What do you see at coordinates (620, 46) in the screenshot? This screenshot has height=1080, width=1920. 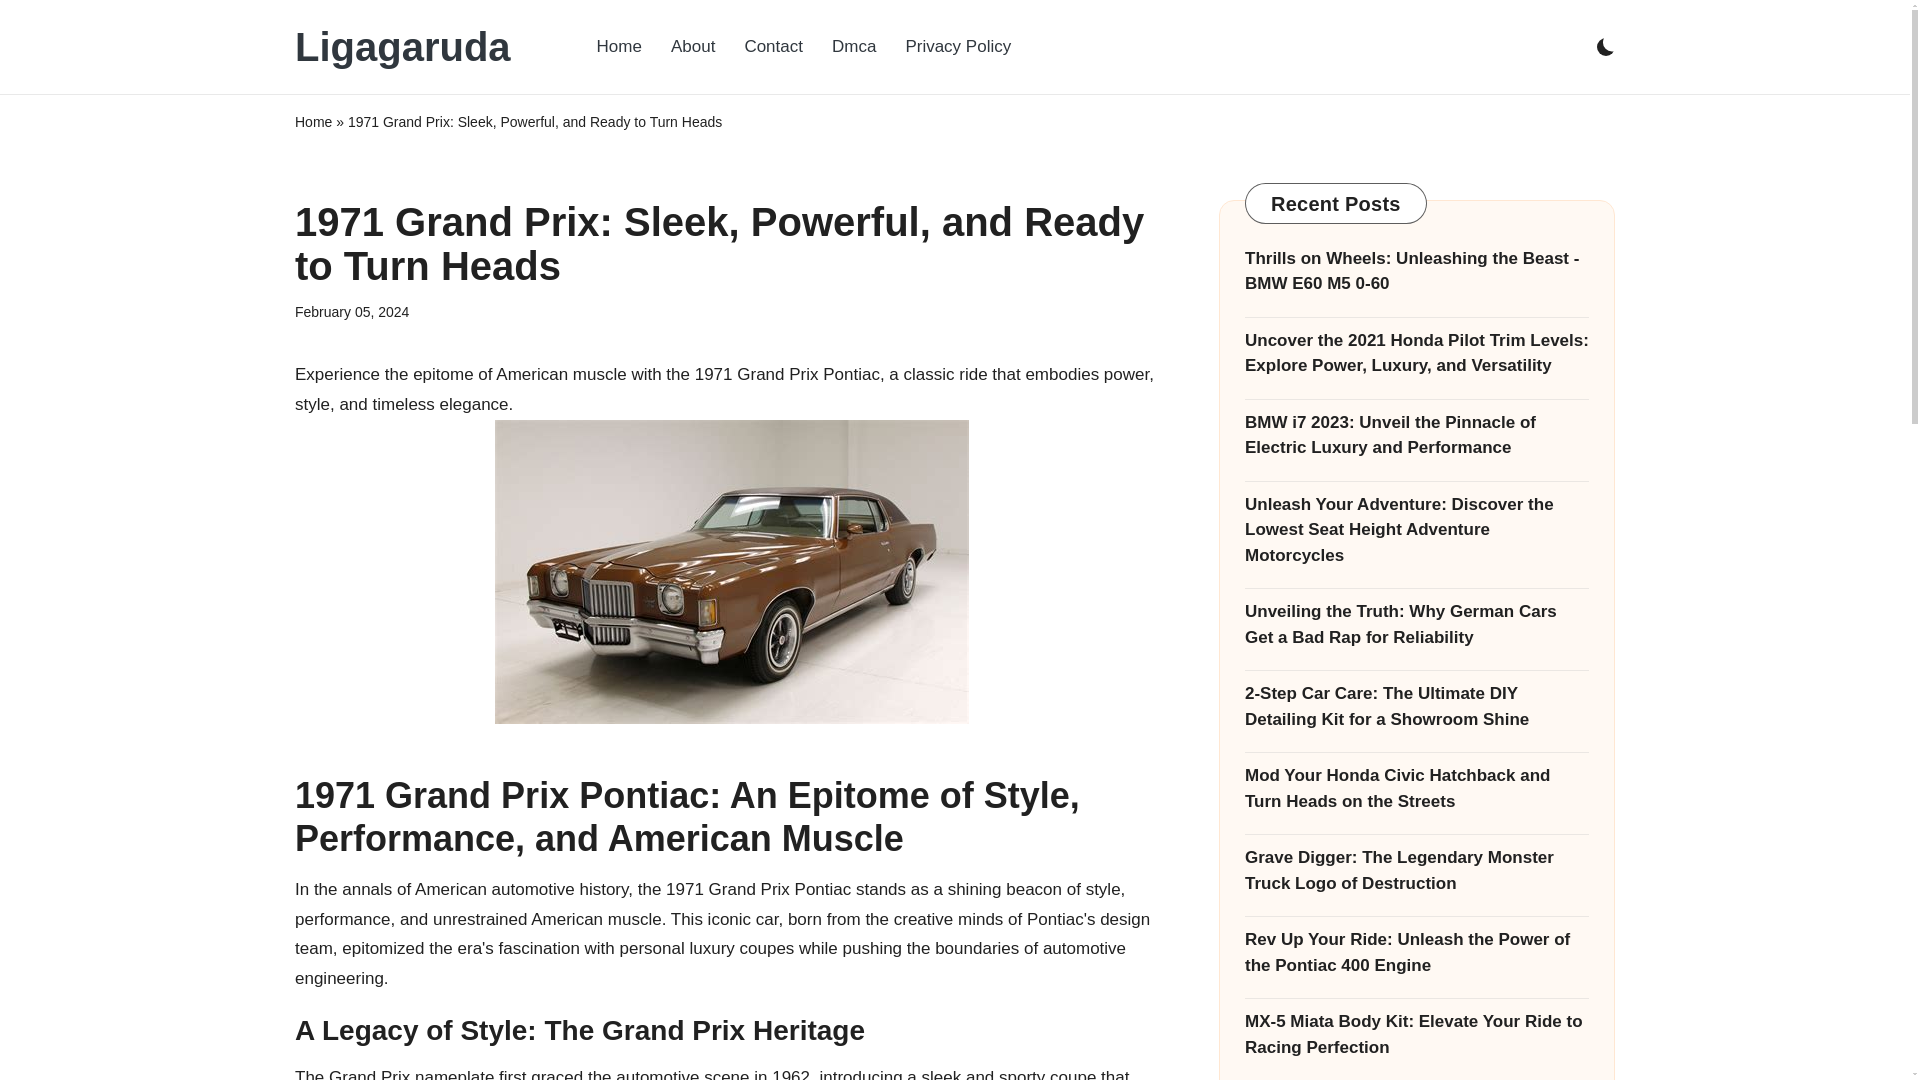 I see `Home` at bounding box center [620, 46].